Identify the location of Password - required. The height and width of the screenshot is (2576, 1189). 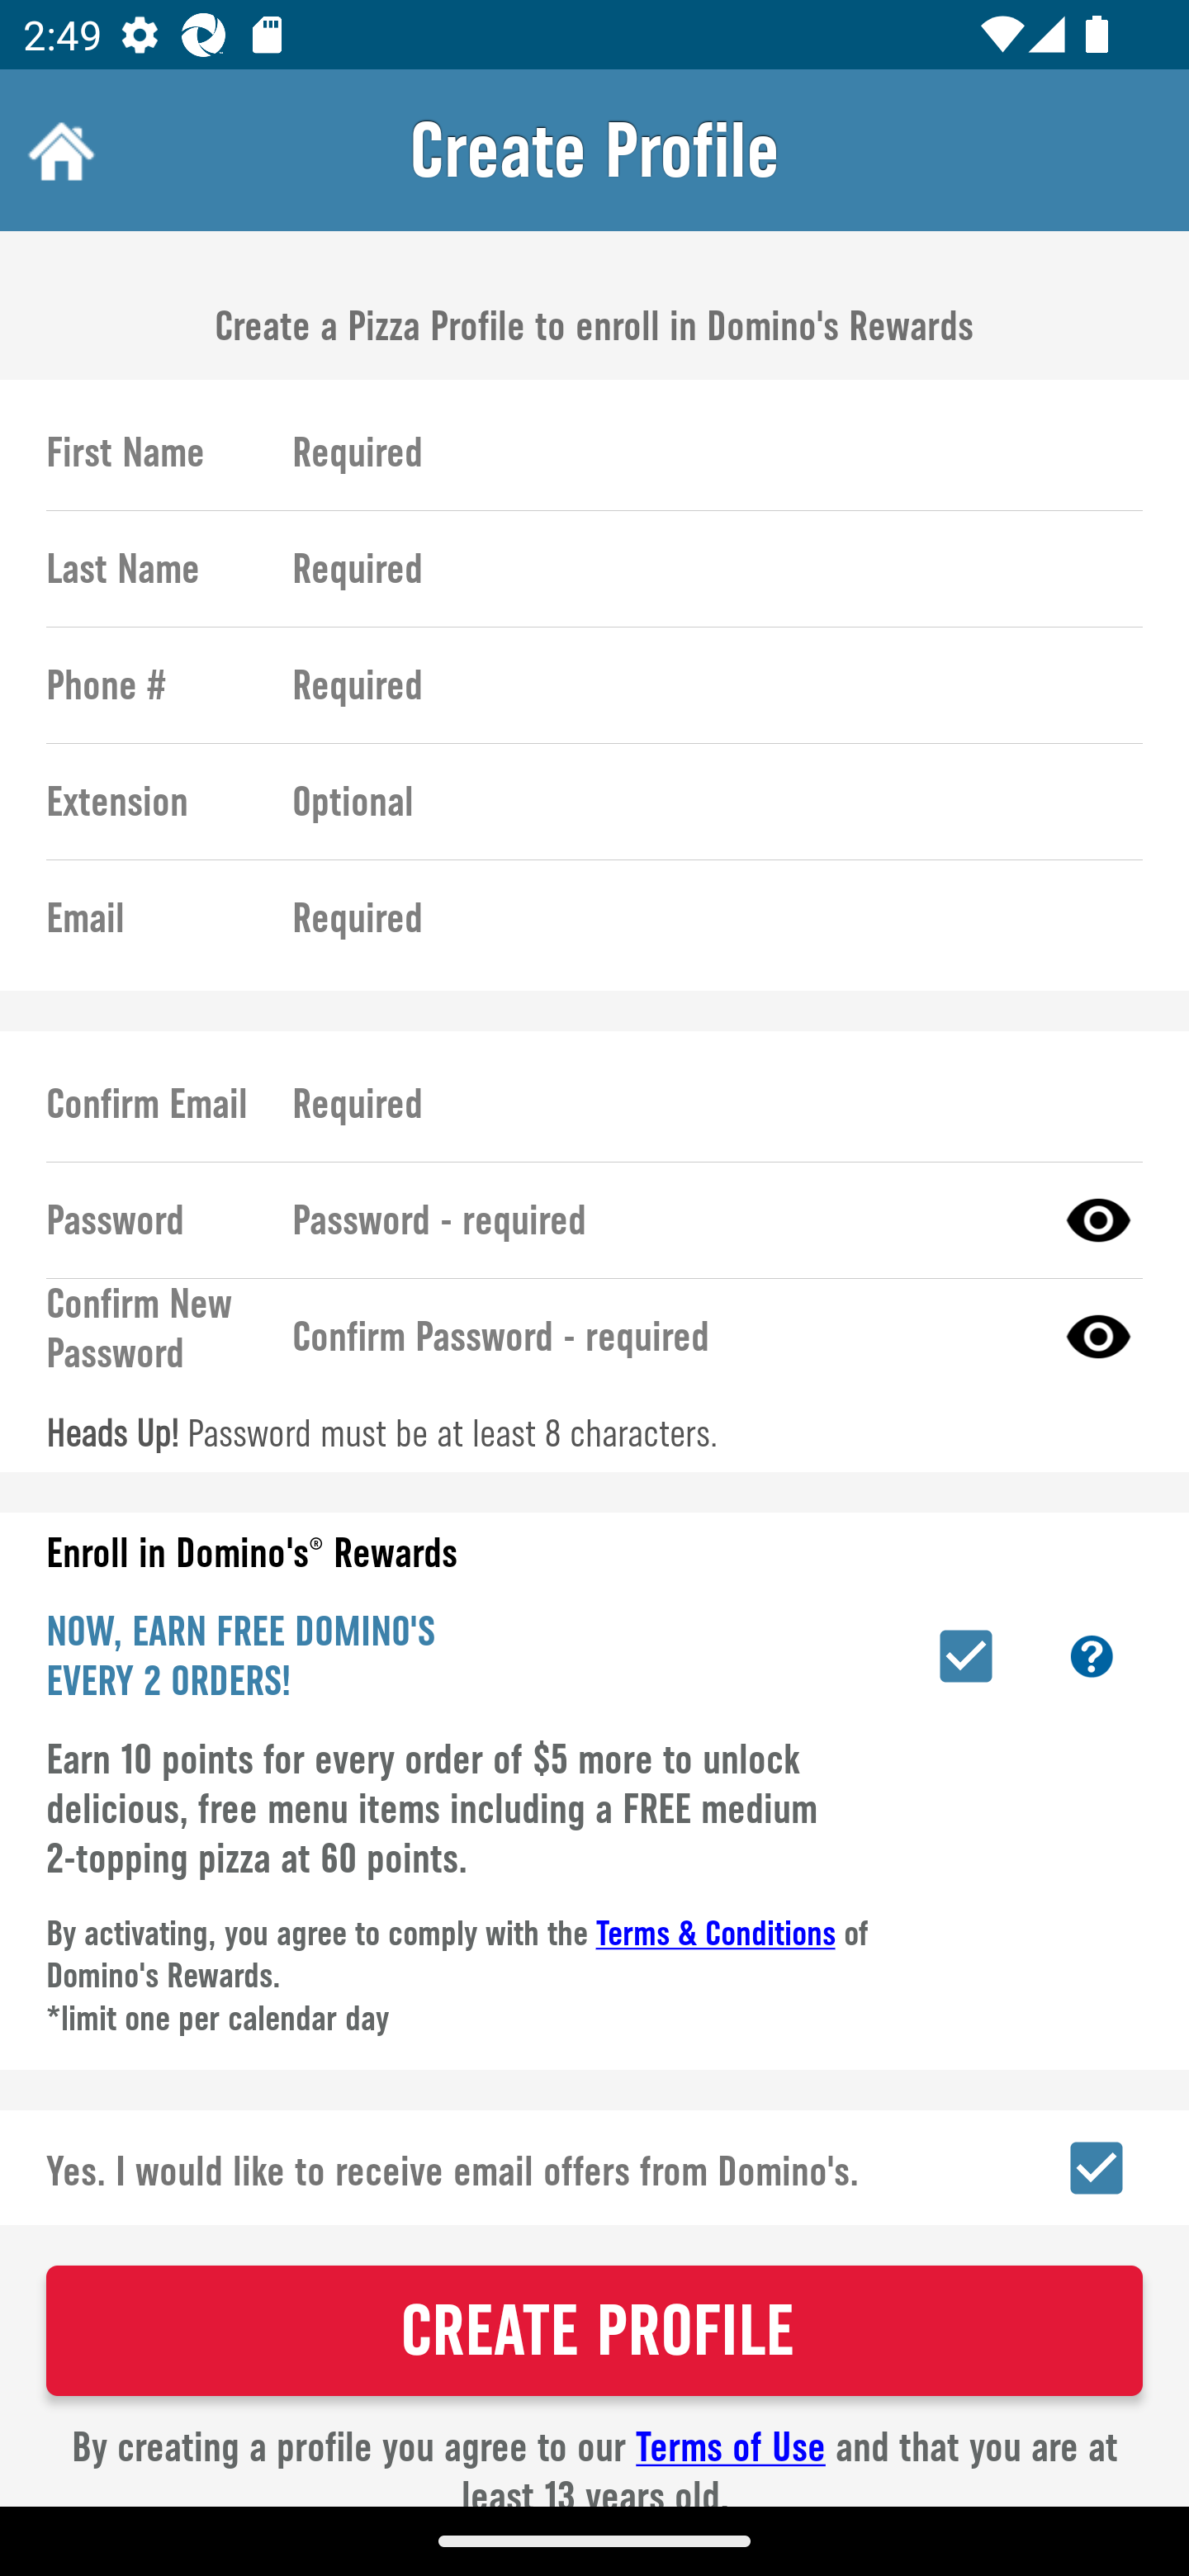
(659, 1219).